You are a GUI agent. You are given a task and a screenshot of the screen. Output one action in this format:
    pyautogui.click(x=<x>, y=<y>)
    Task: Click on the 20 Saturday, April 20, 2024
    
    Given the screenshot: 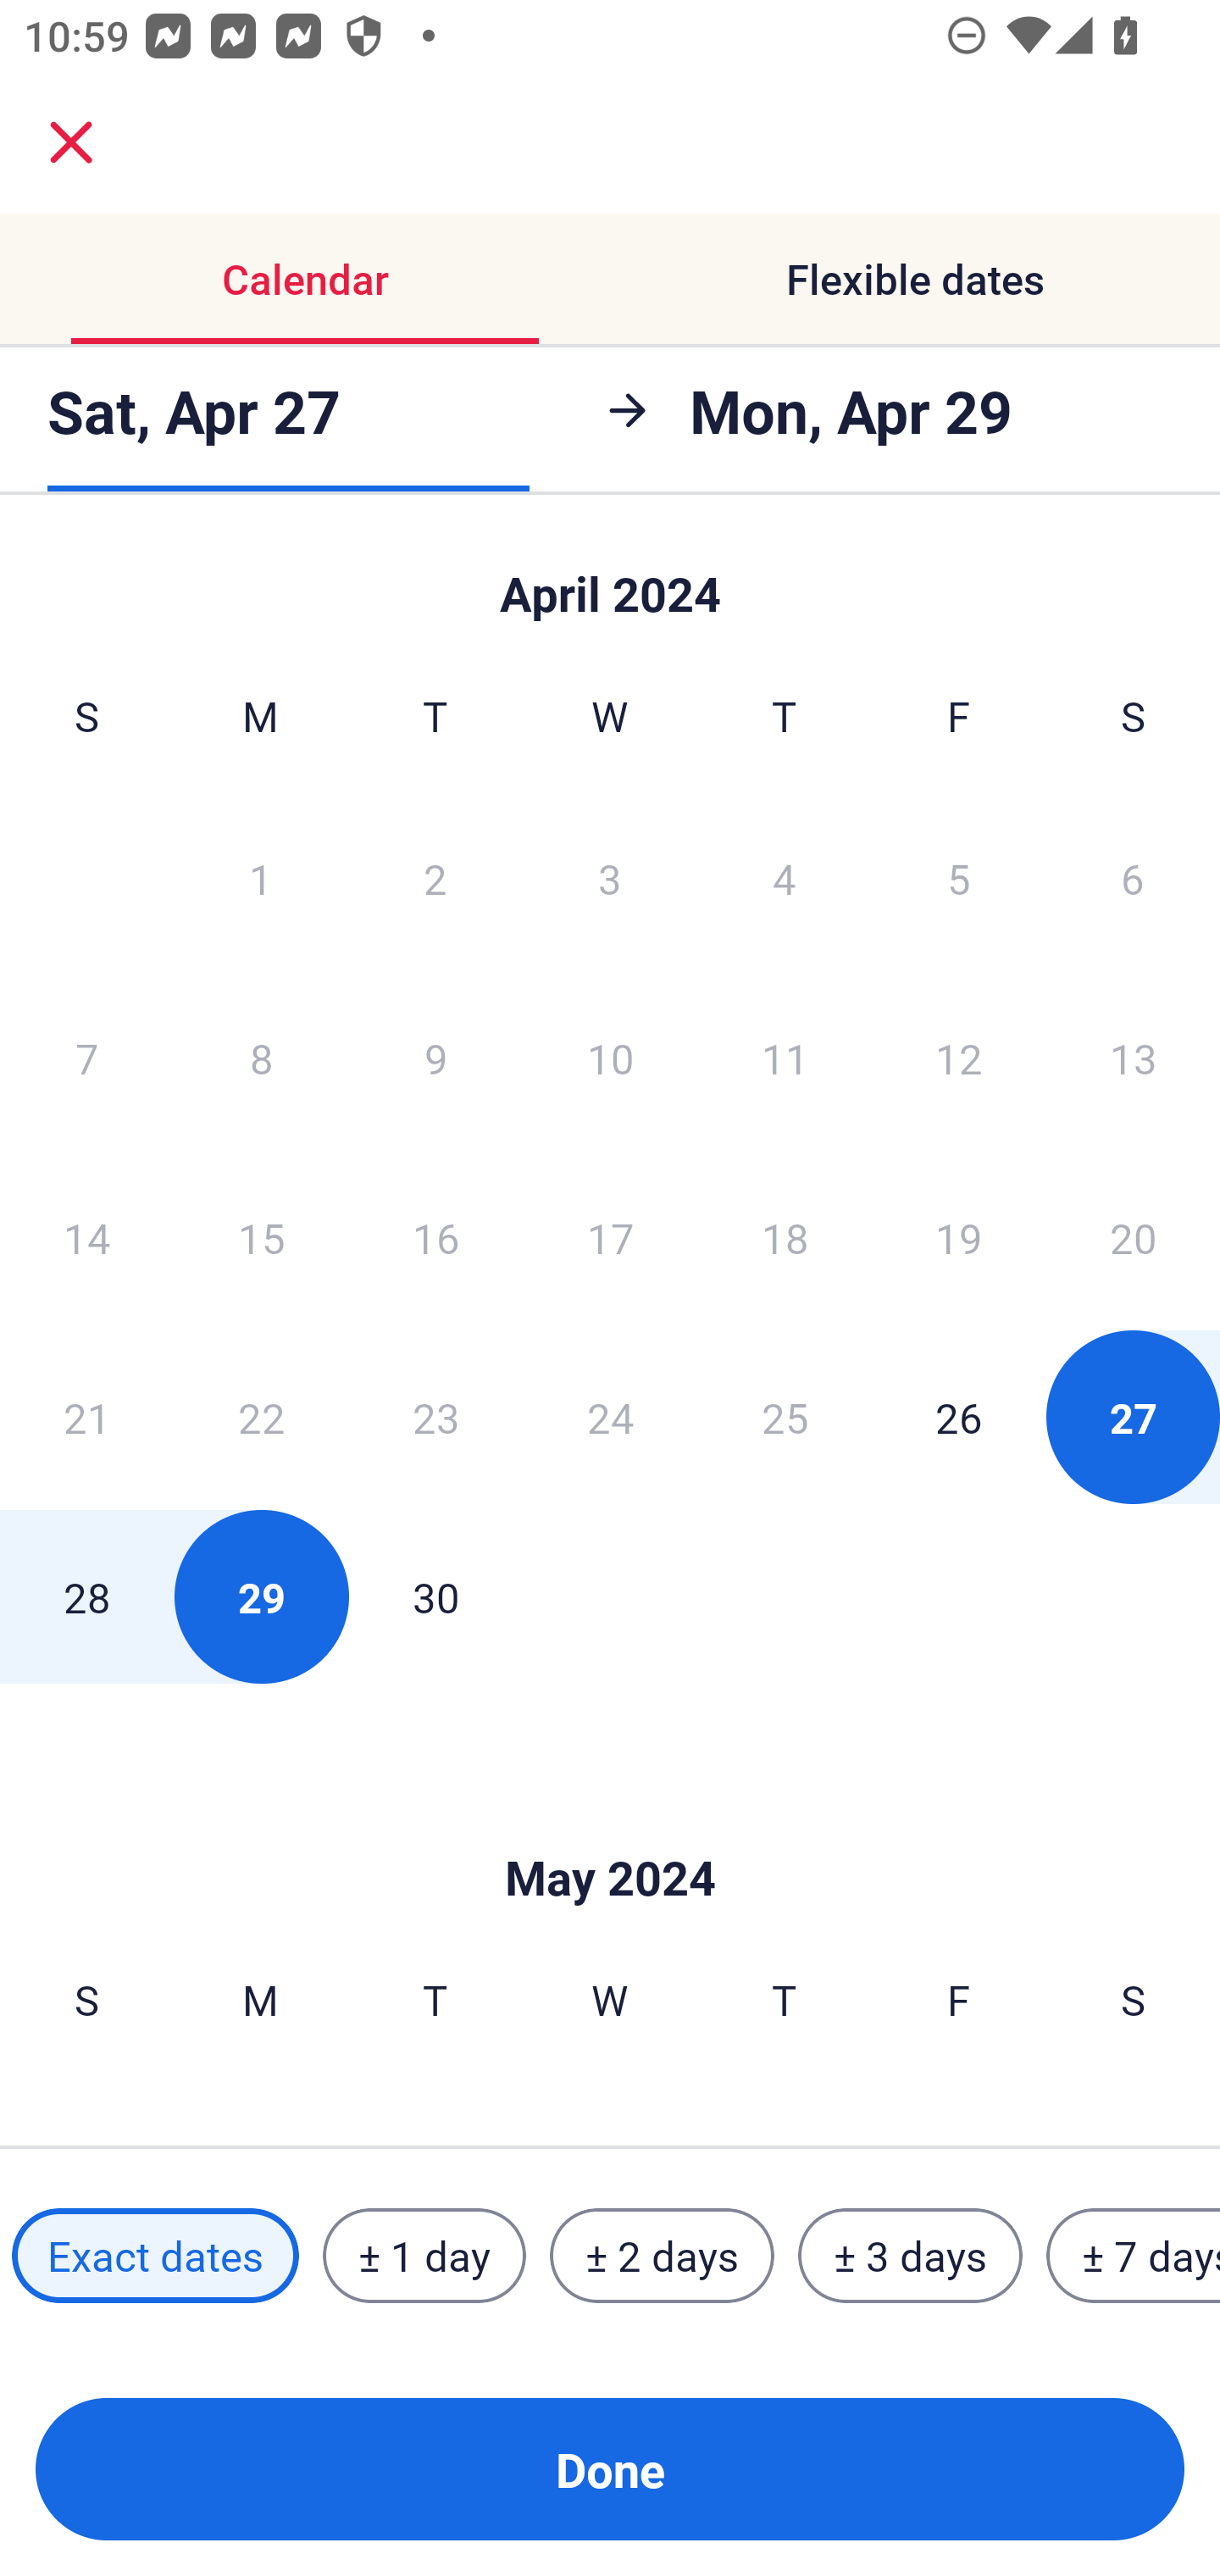 What is the action you would take?
    pyautogui.click(x=1134, y=1237)
    